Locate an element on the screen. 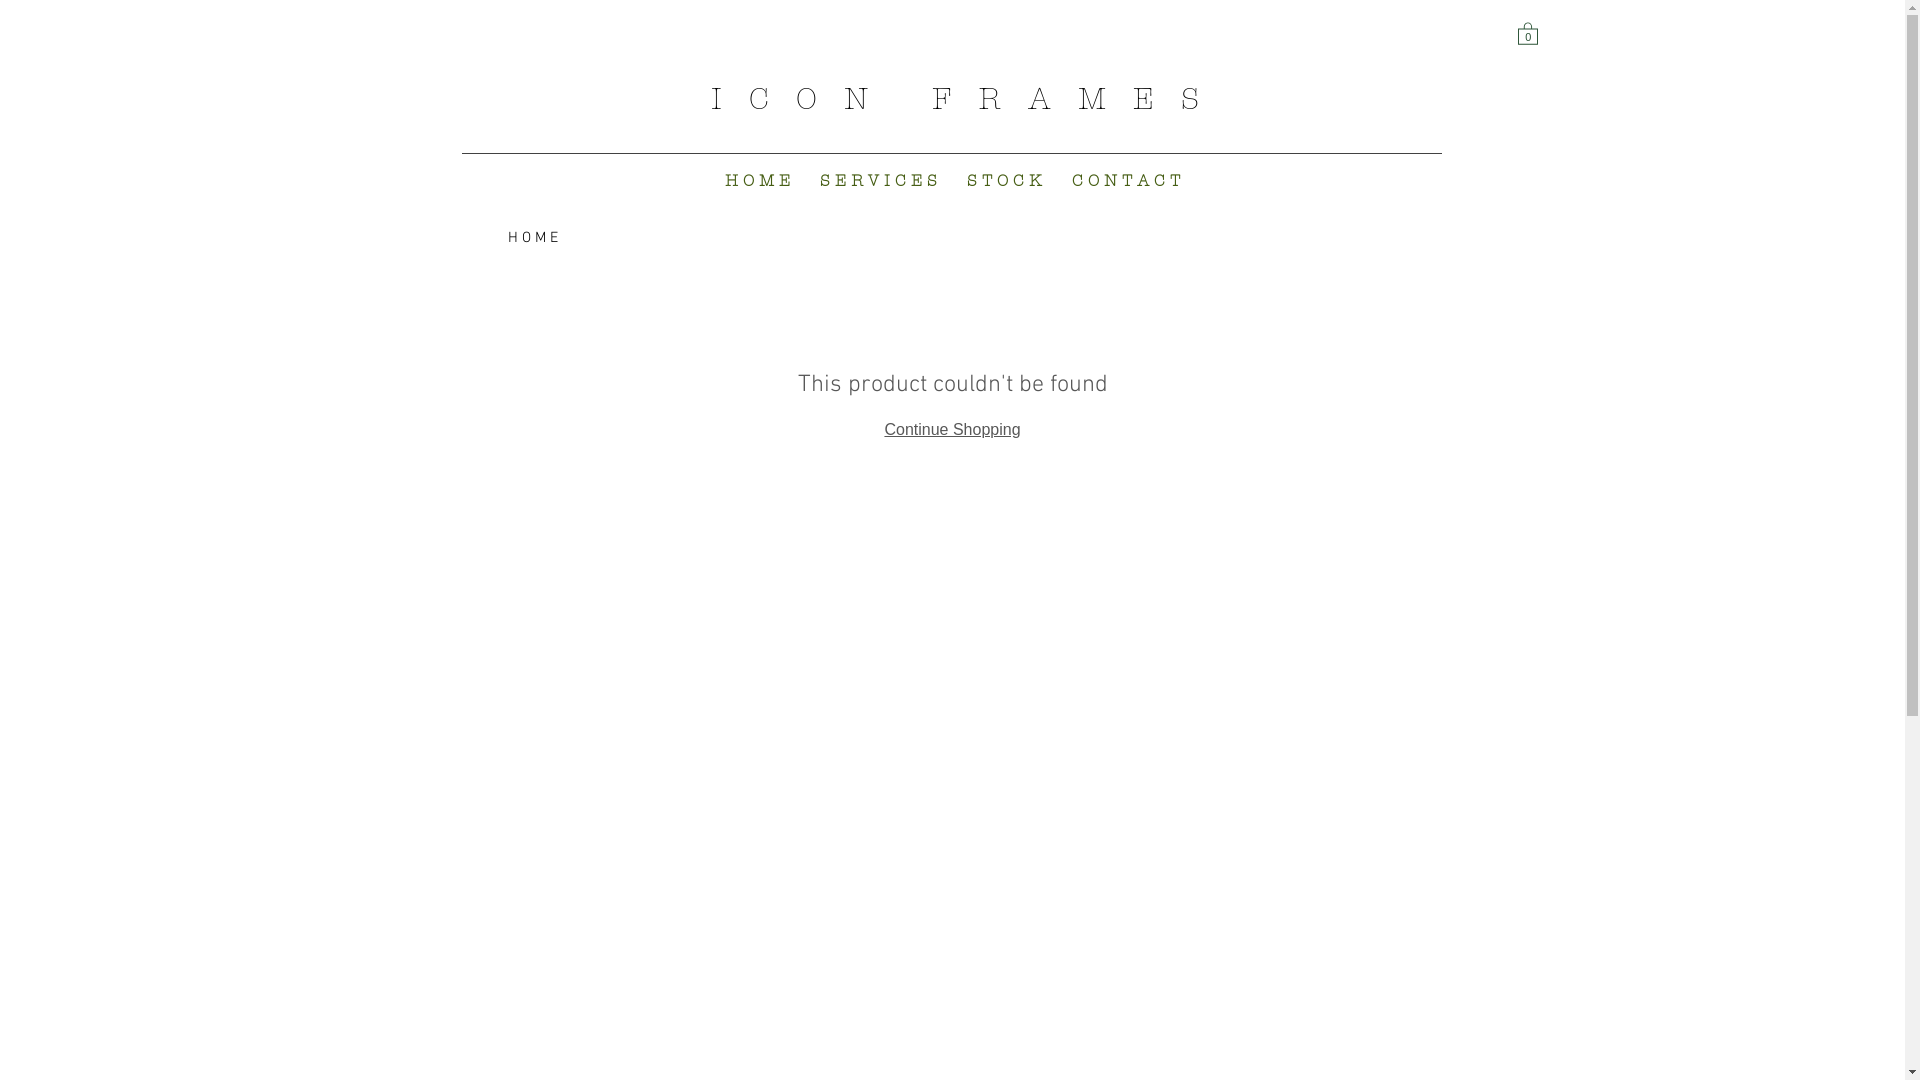  H O M E is located at coordinates (758, 180).